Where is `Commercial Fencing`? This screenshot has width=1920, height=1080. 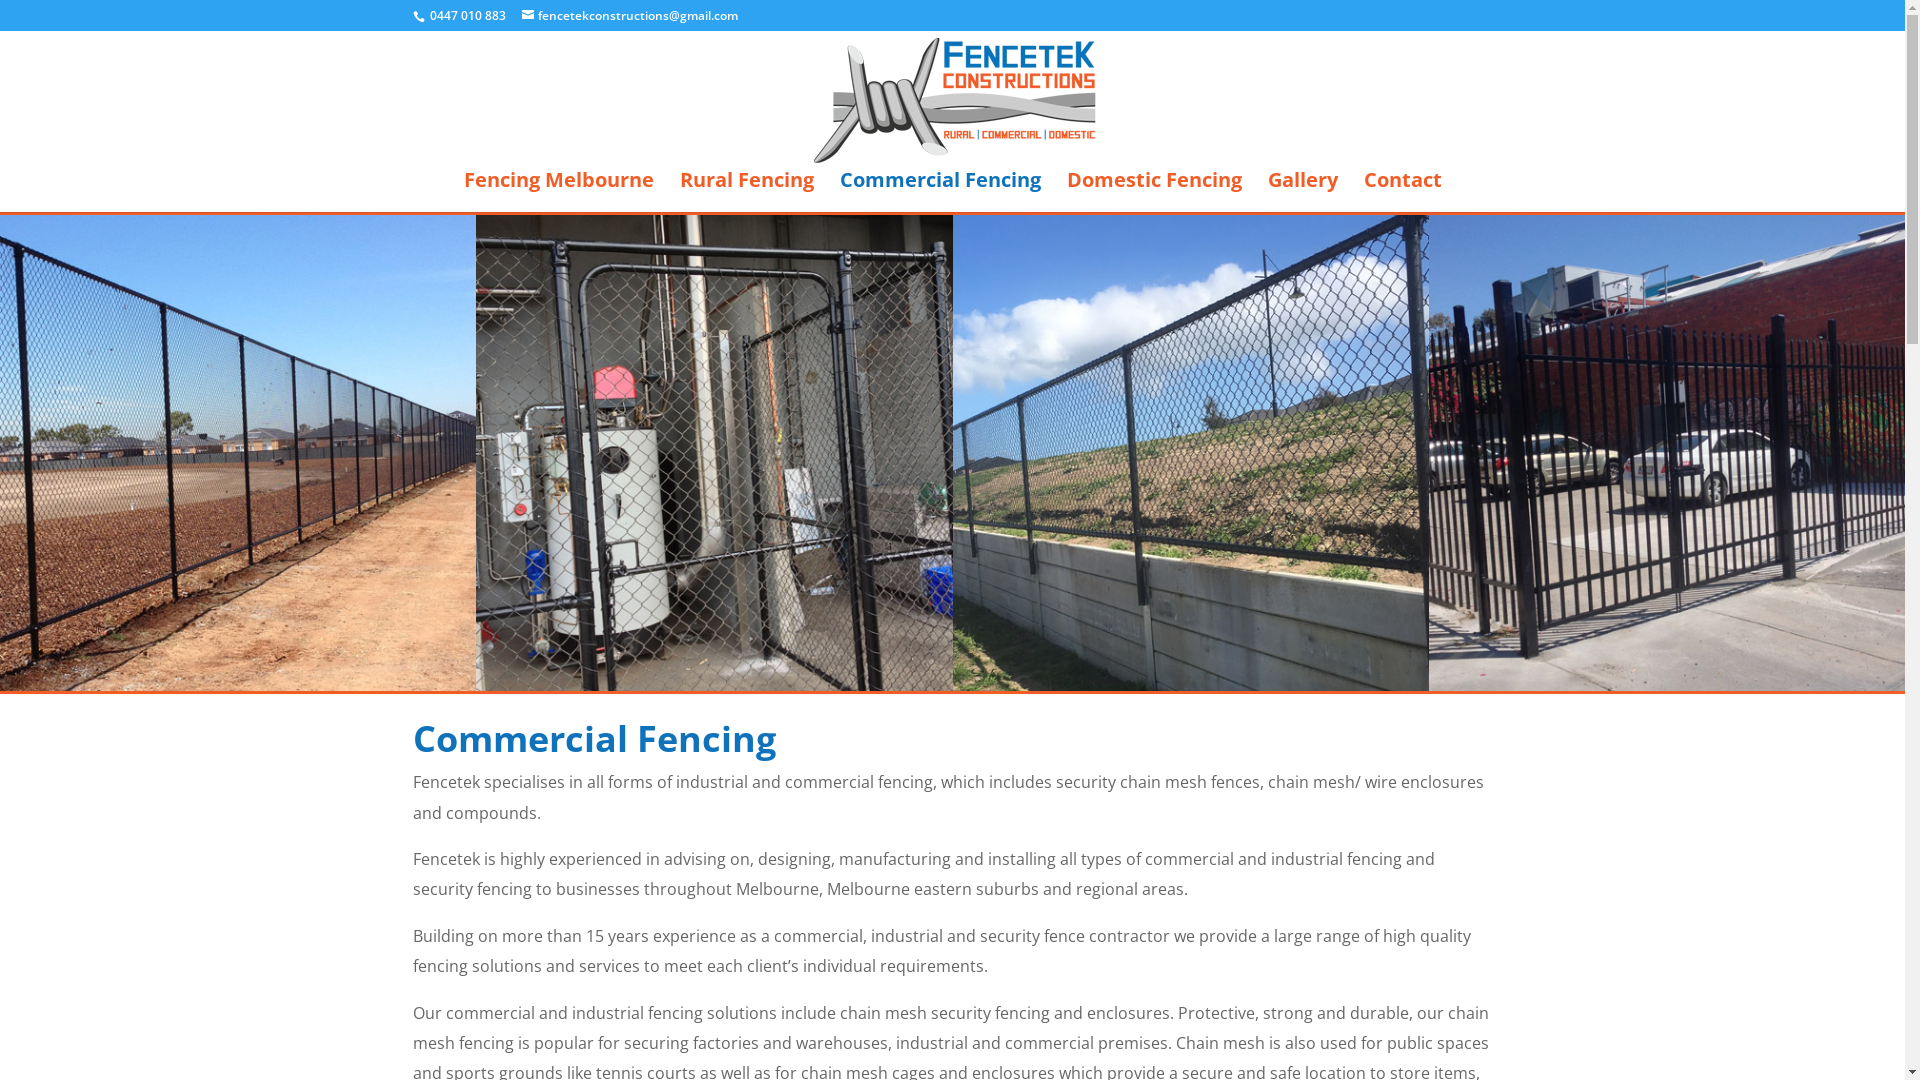
Commercial Fencing is located at coordinates (940, 192).